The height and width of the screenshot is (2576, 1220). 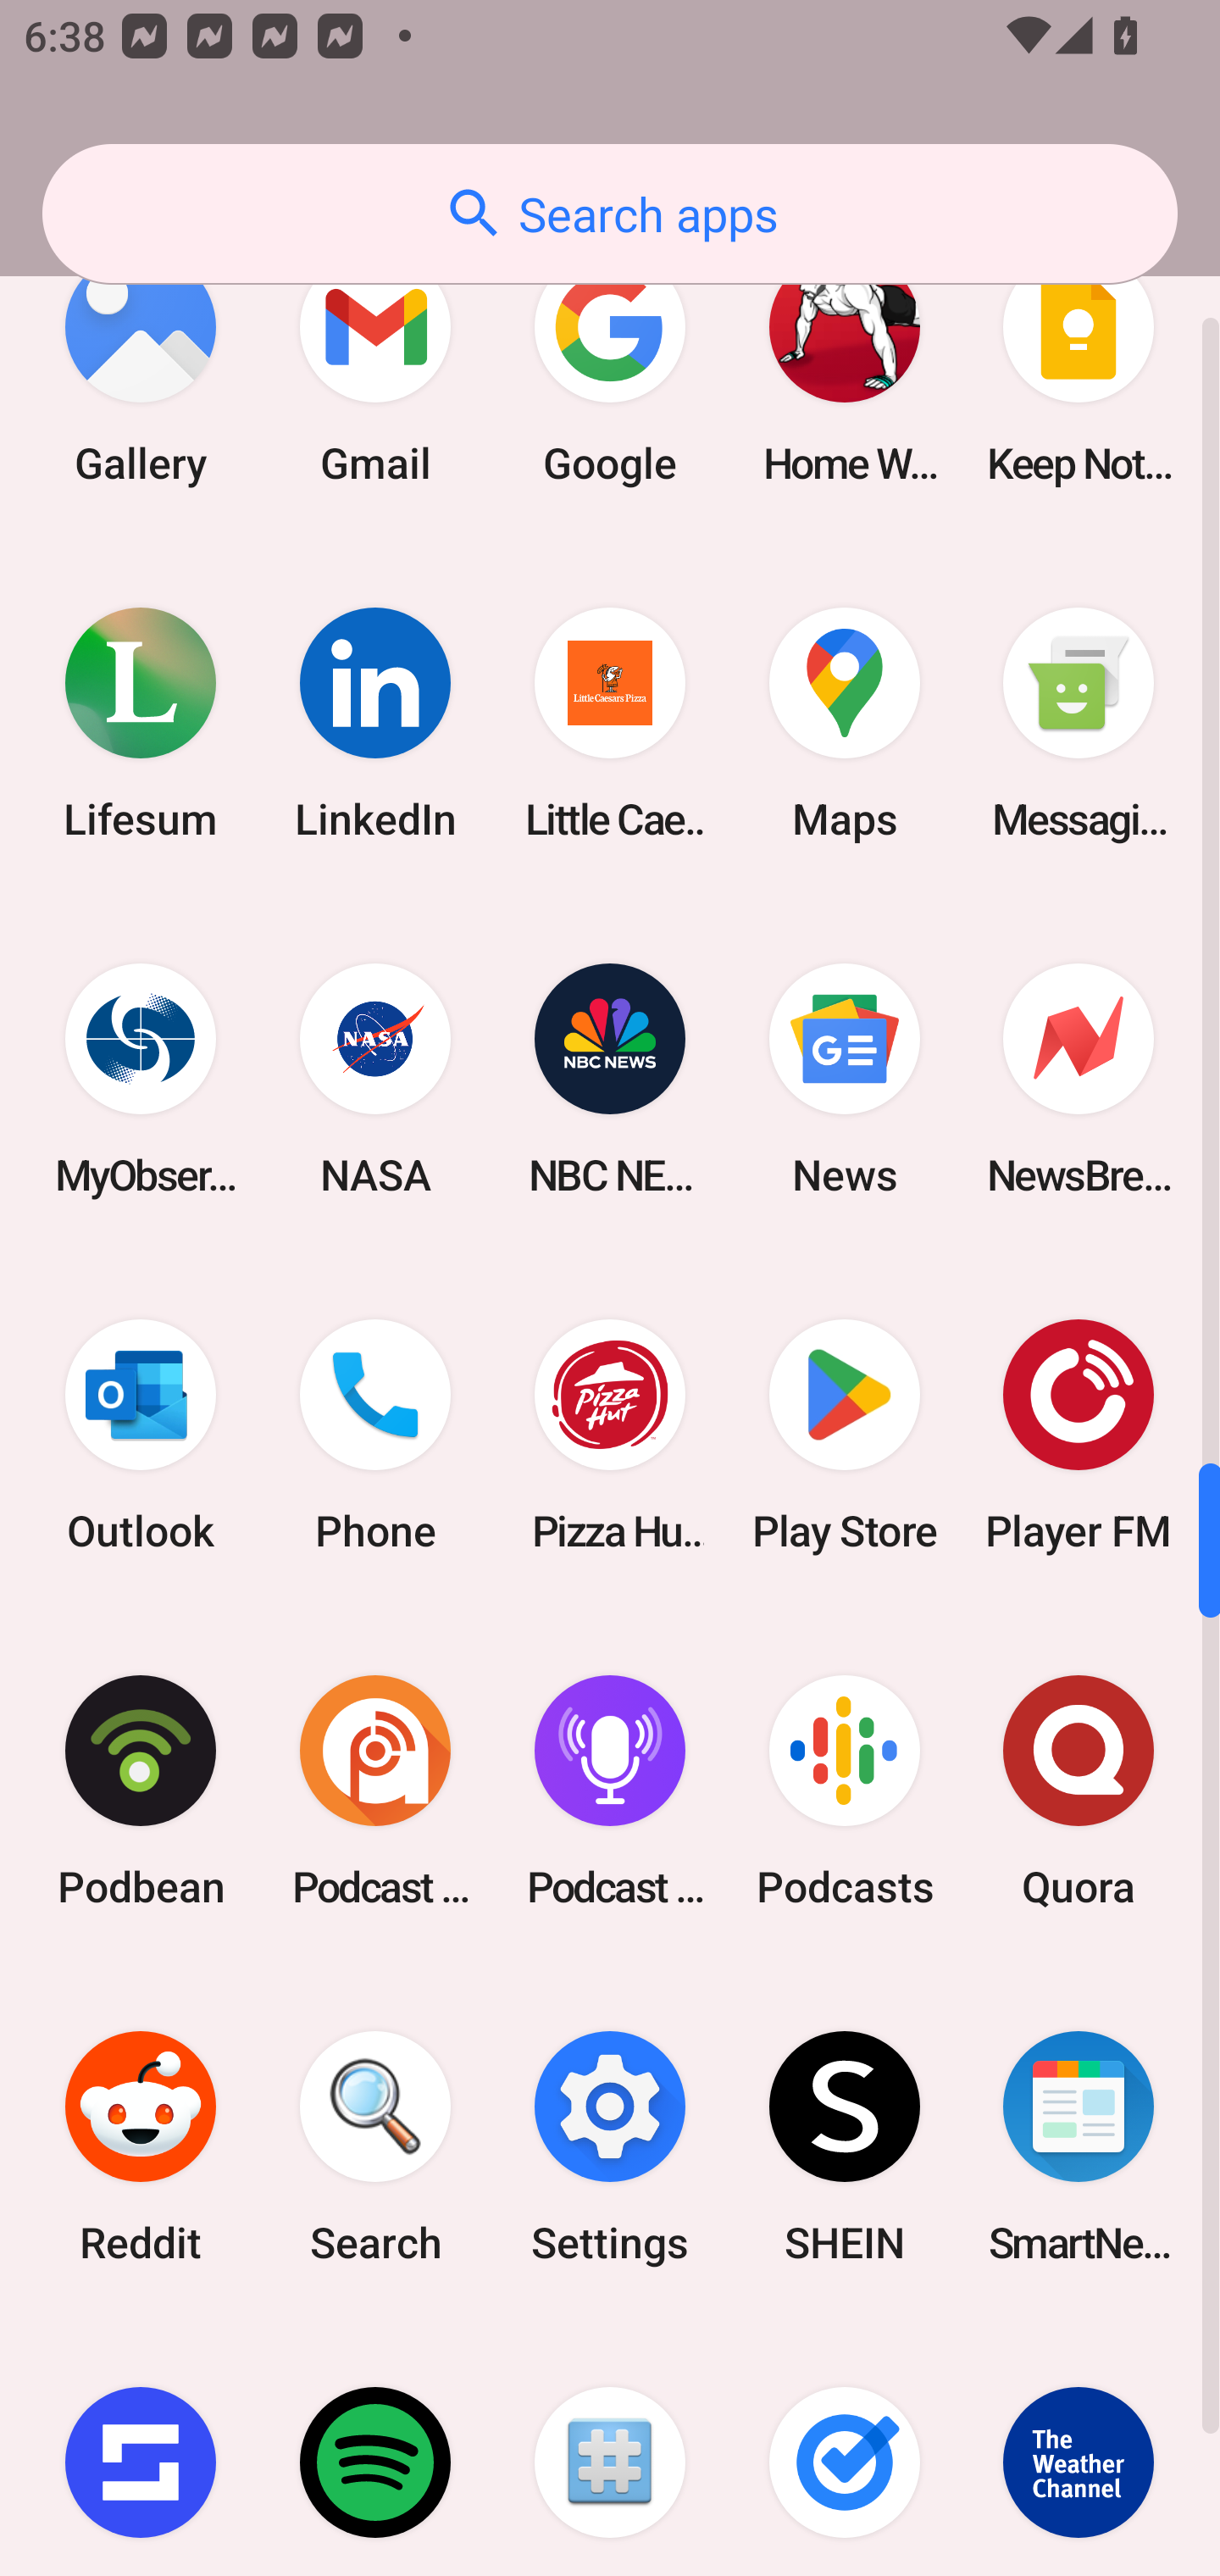 What do you see at coordinates (844, 2147) in the screenshot?
I see `SHEIN` at bounding box center [844, 2147].